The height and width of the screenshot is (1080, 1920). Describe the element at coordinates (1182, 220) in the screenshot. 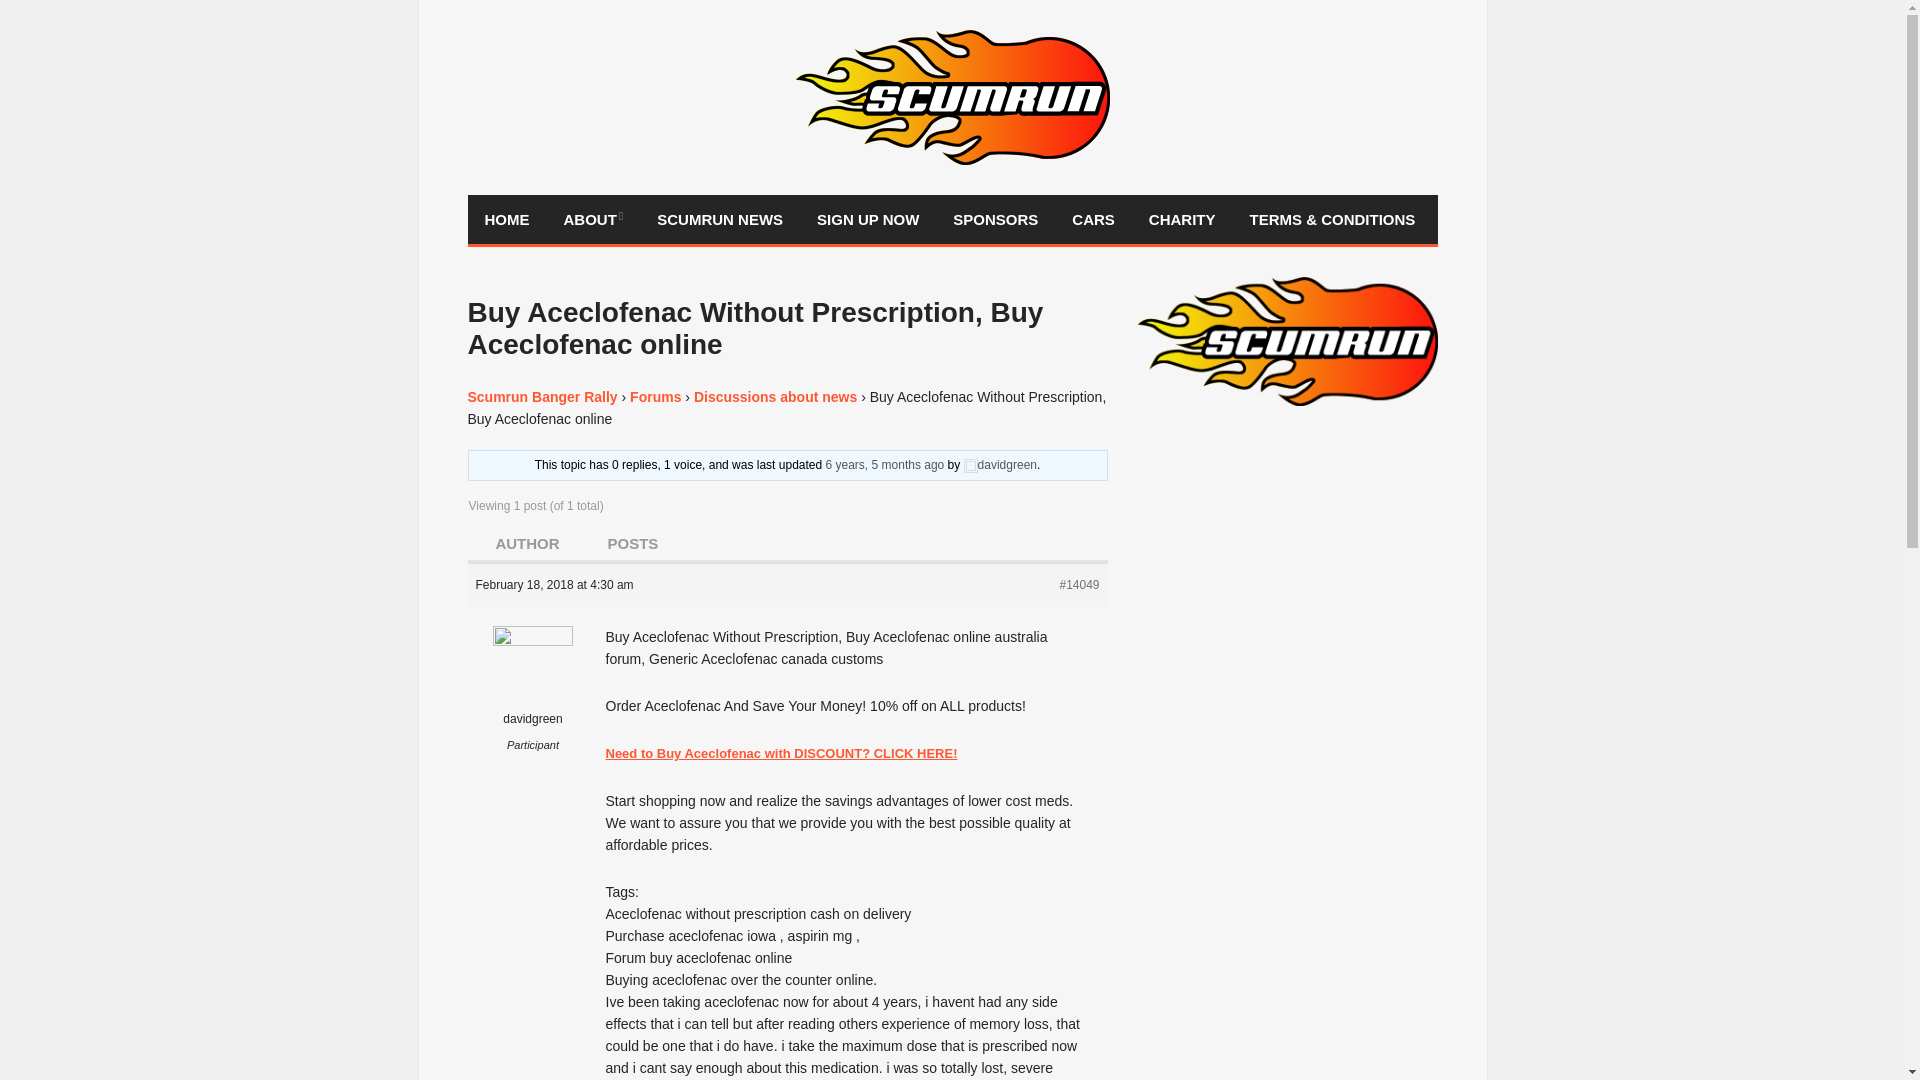

I see `CHARITY` at that location.